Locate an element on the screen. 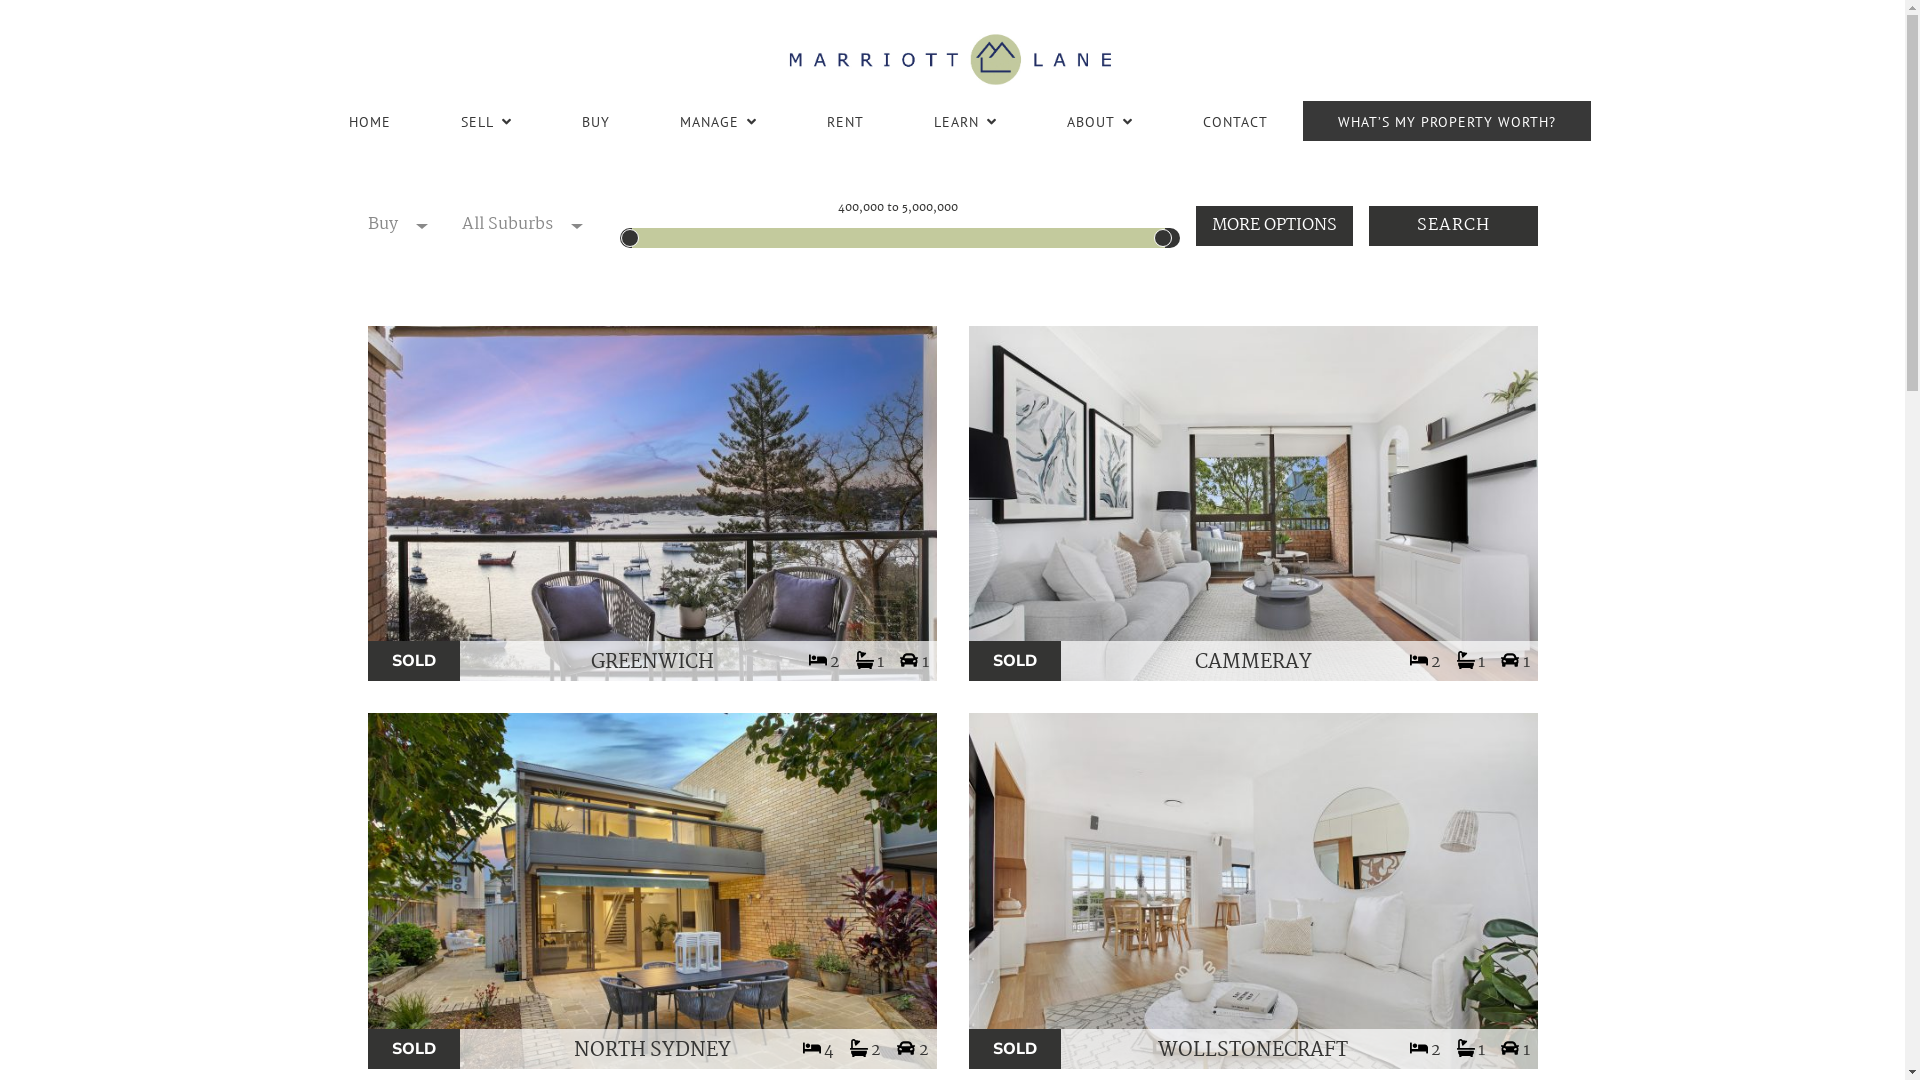 The height and width of the screenshot is (1080, 1920). VIEW
6/195 ERNEST STREET,
CAMMERAY NSW 2062 is located at coordinates (1252, 504).